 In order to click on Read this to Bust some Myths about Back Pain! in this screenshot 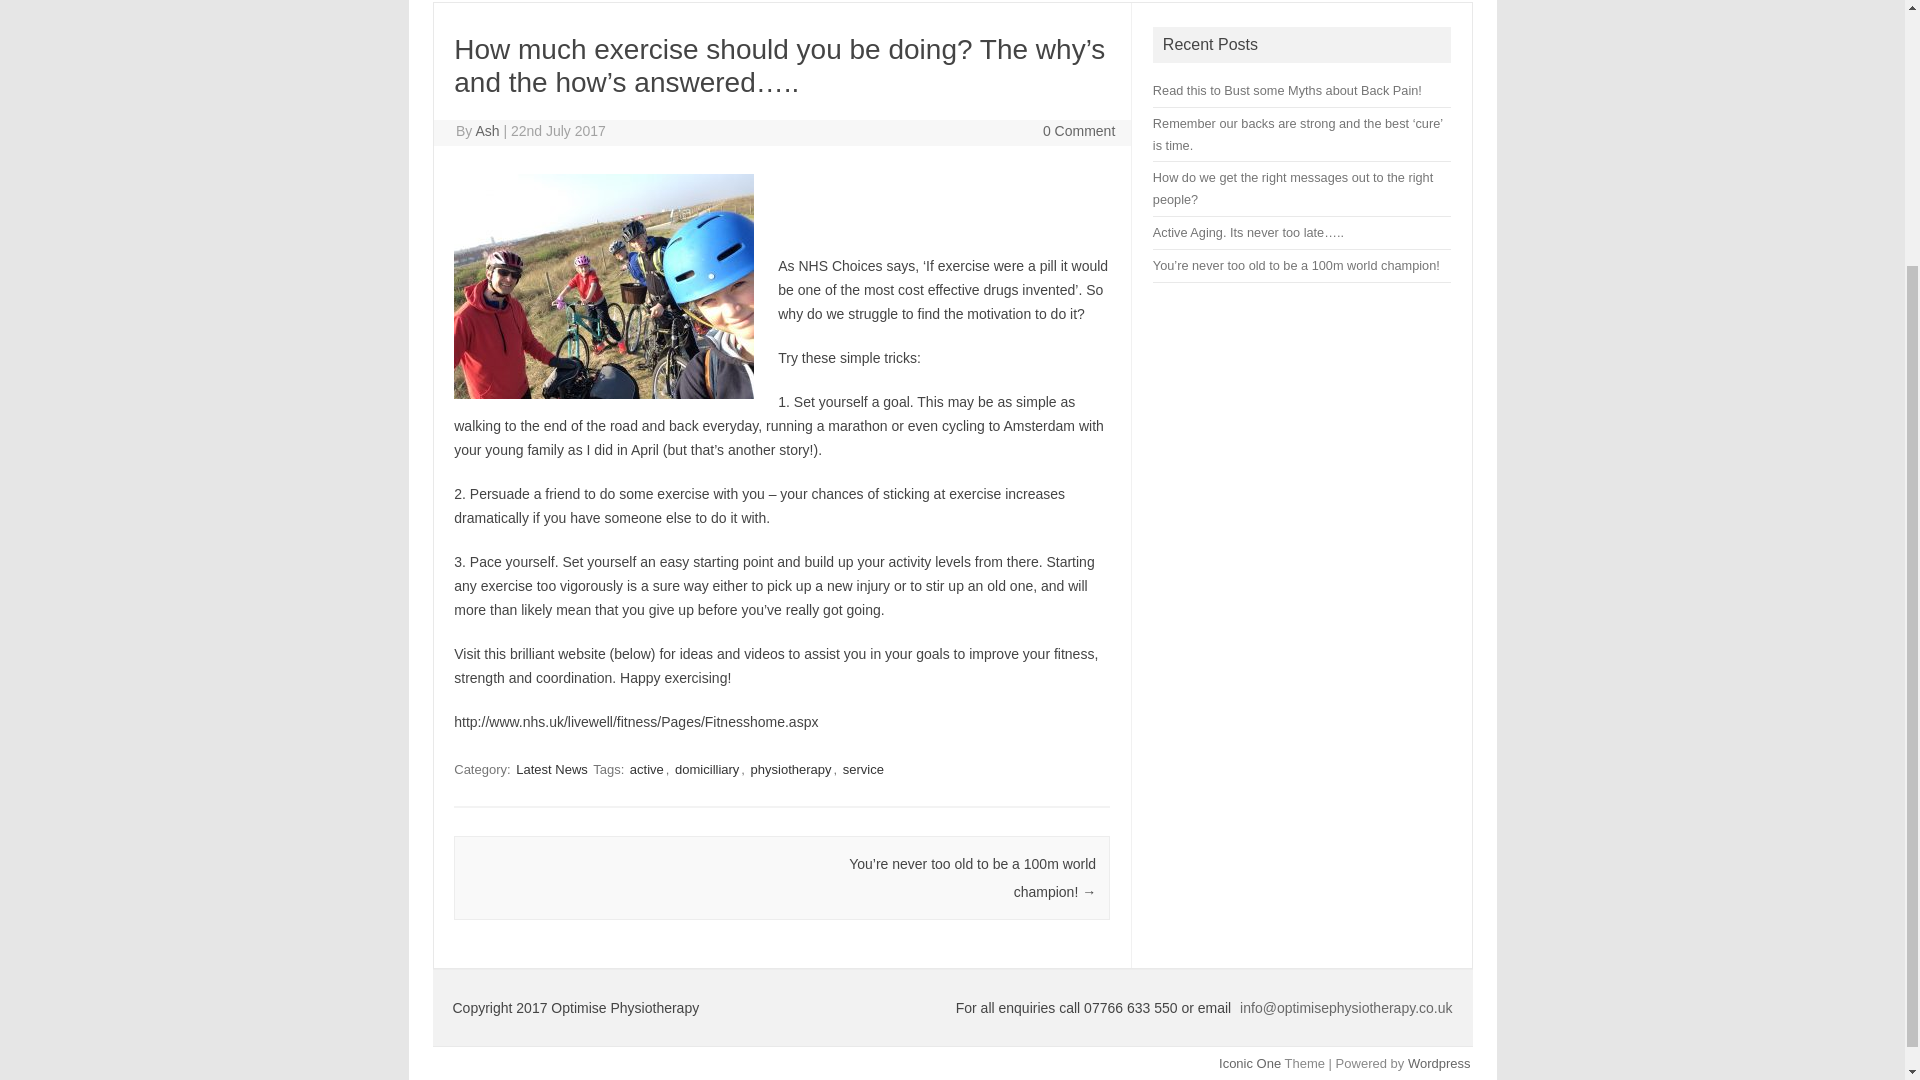, I will do `click(1288, 90)`.